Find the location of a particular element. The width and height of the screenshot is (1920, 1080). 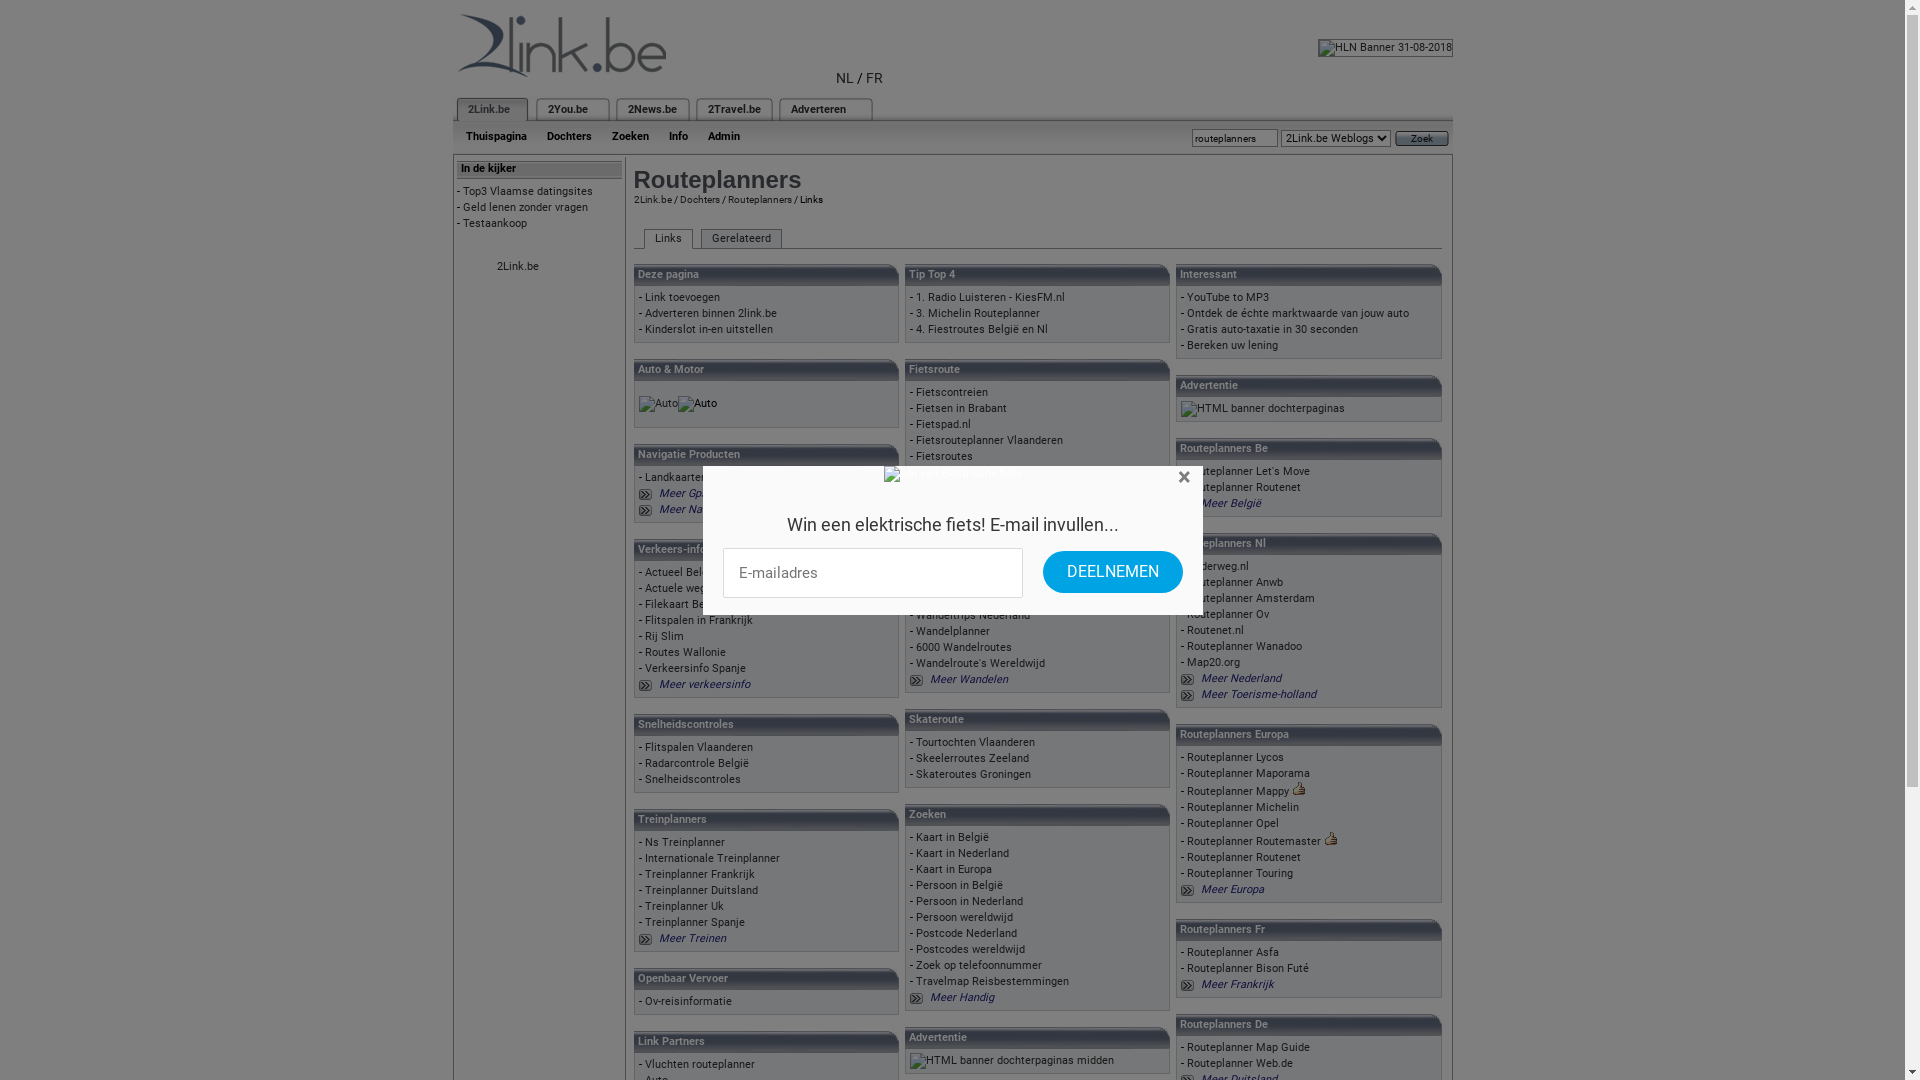

Routeplanner Mappy is located at coordinates (1238, 792).